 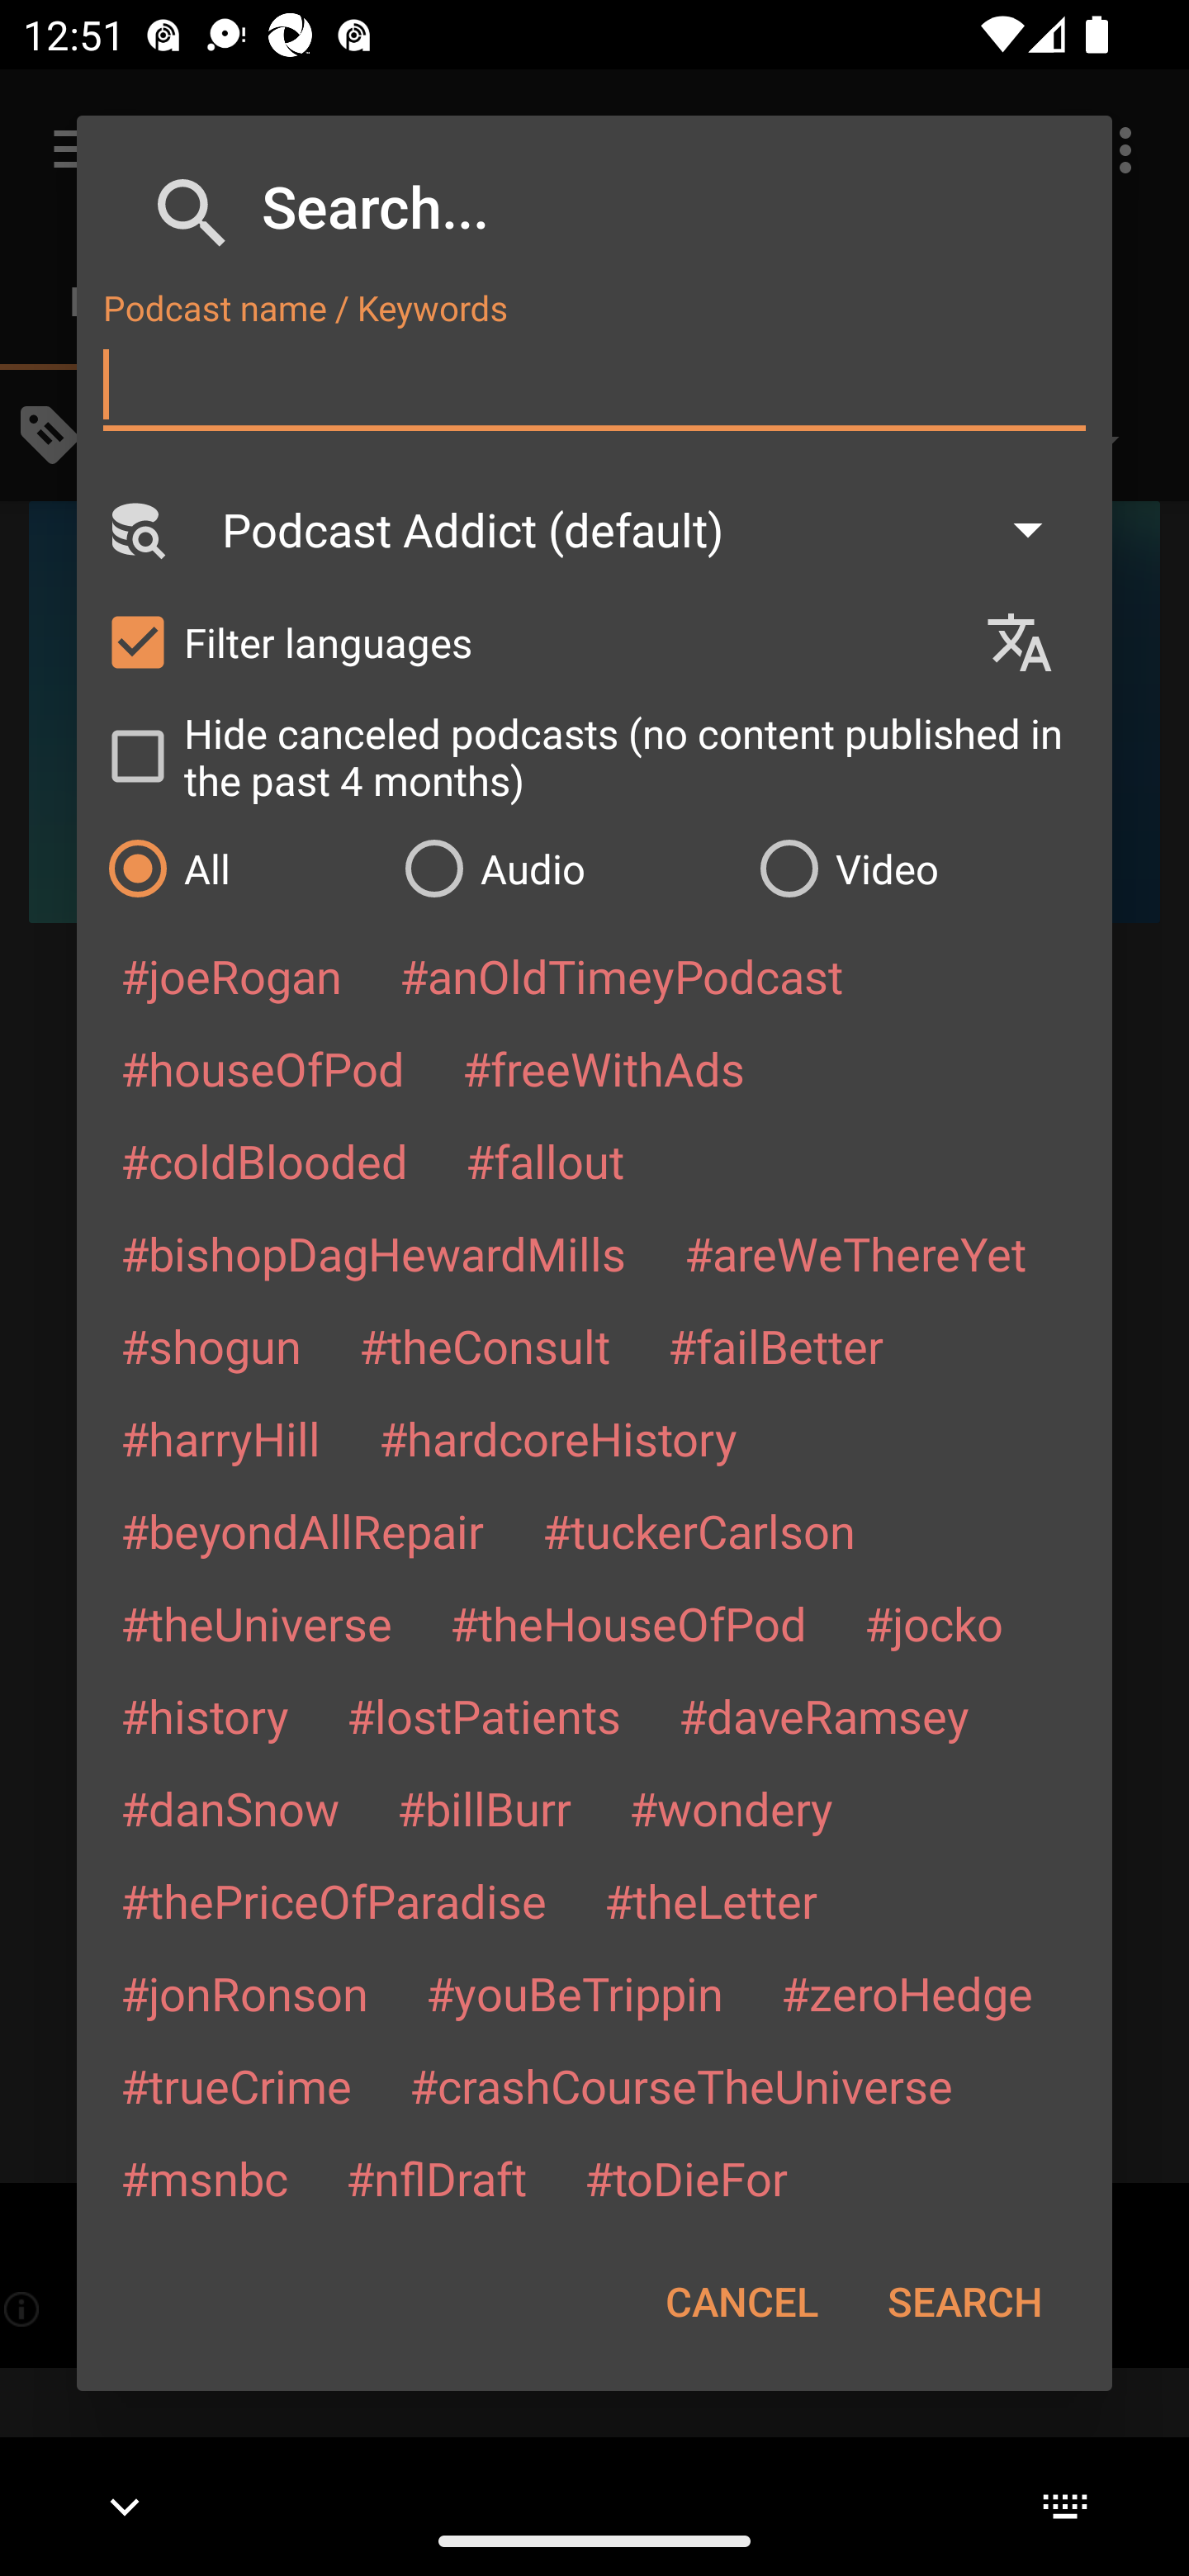 What do you see at coordinates (855, 1252) in the screenshot?
I see `#areWeThereYet` at bounding box center [855, 1252].